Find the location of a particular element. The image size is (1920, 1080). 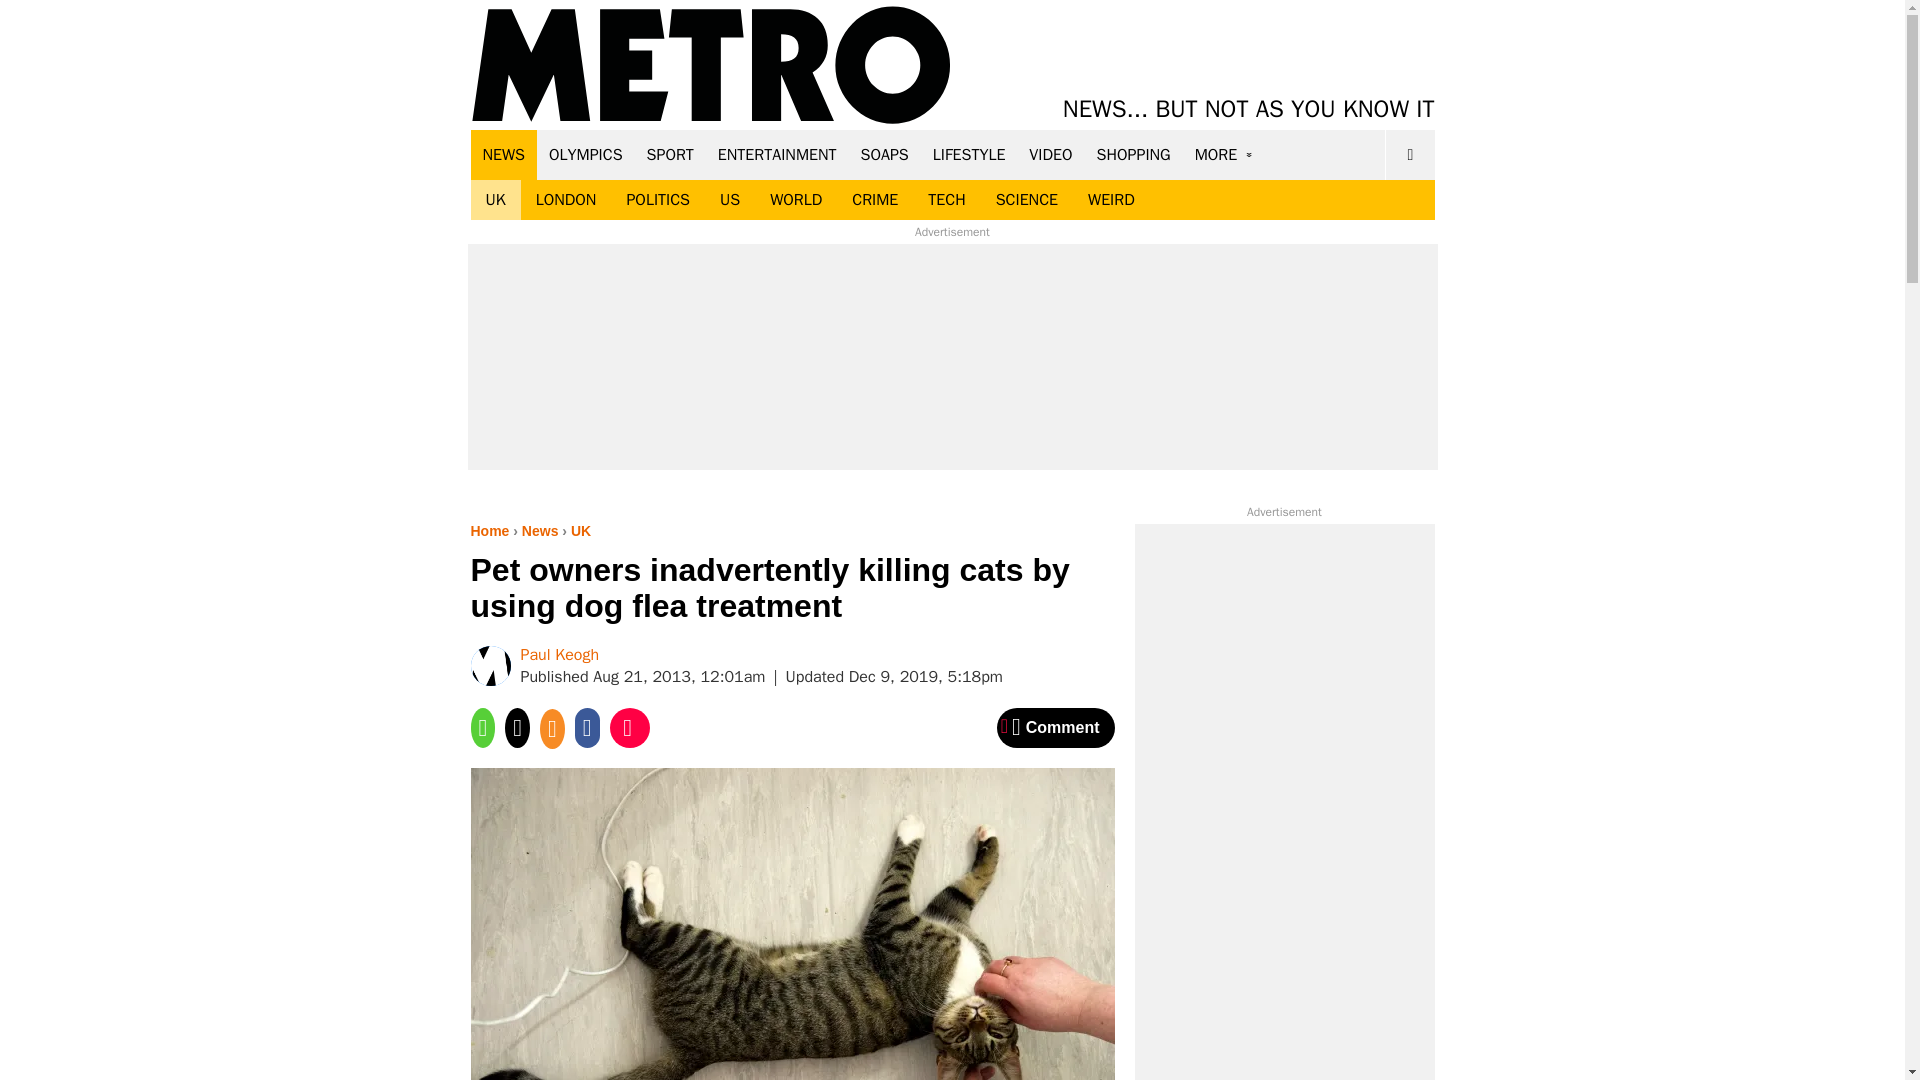

POLITICS is located at coordinates (657, 200).